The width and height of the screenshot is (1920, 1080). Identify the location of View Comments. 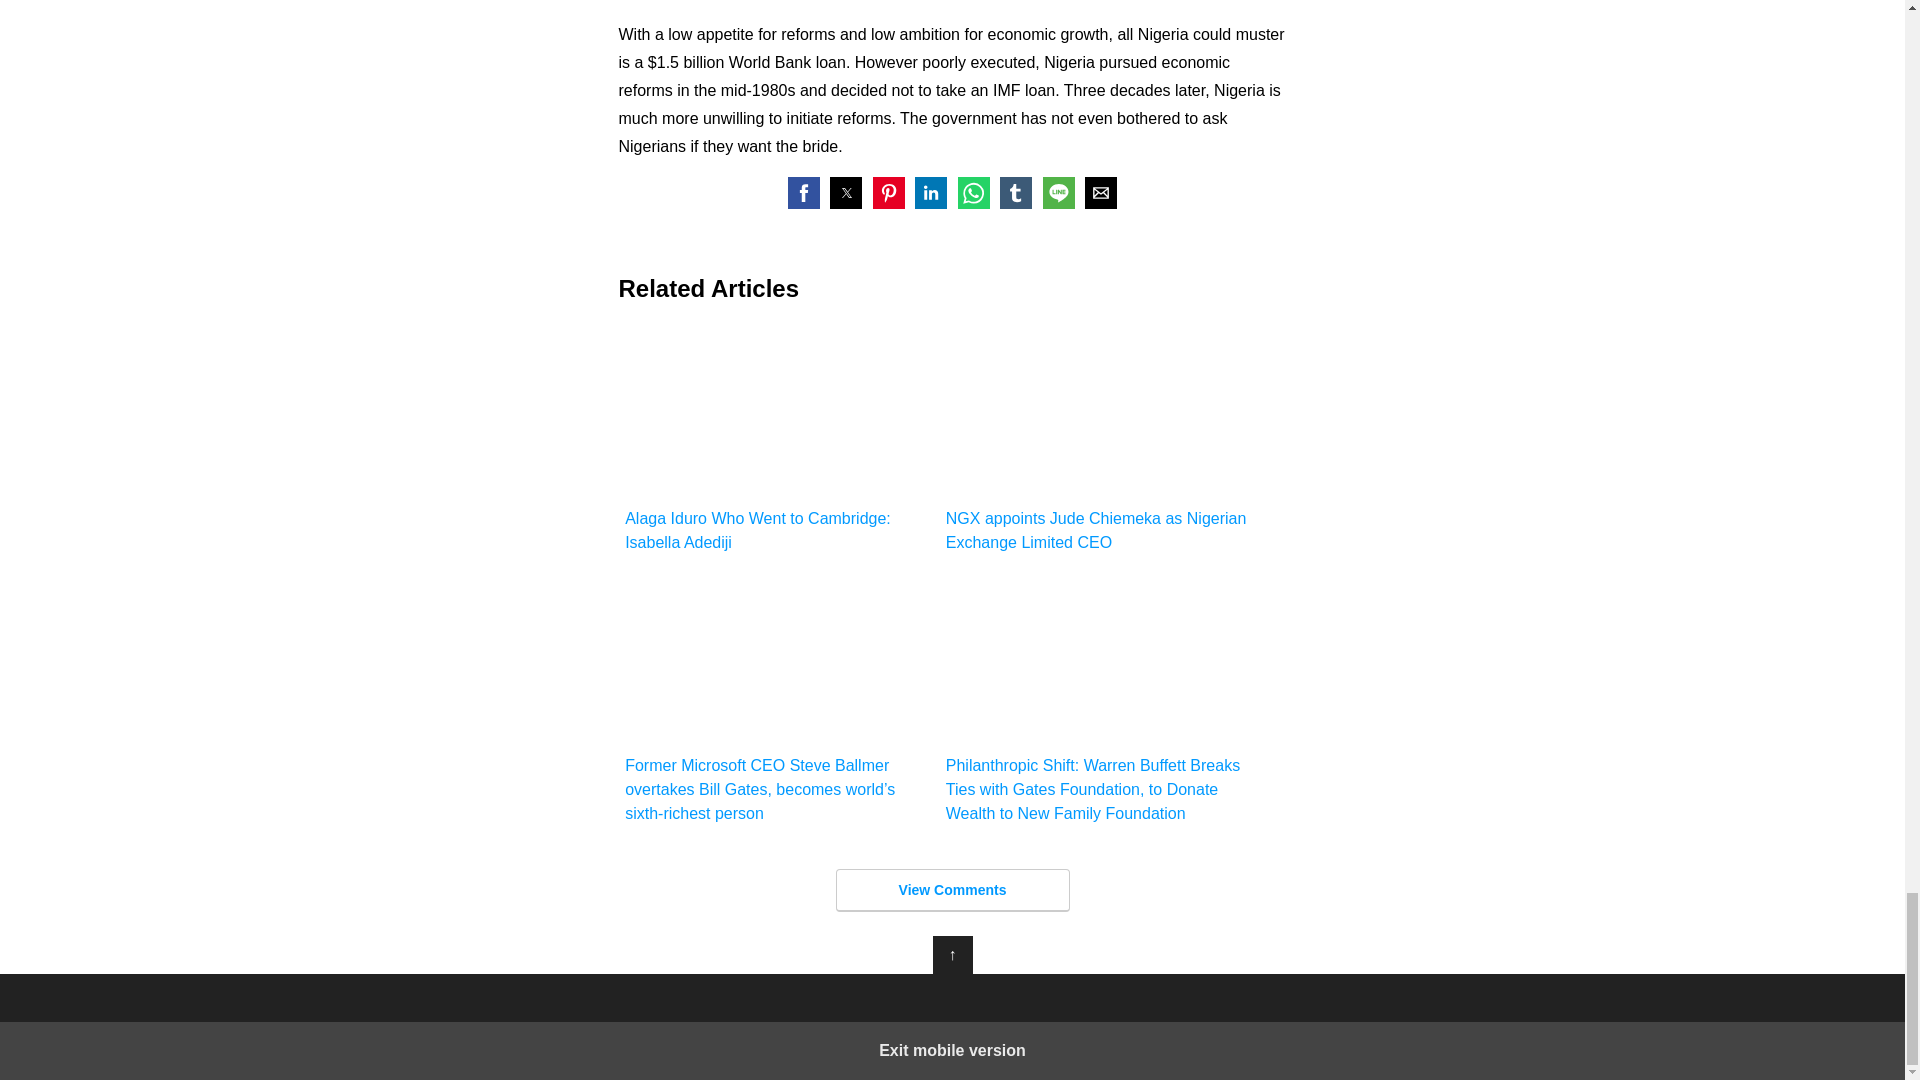
(952, 890).